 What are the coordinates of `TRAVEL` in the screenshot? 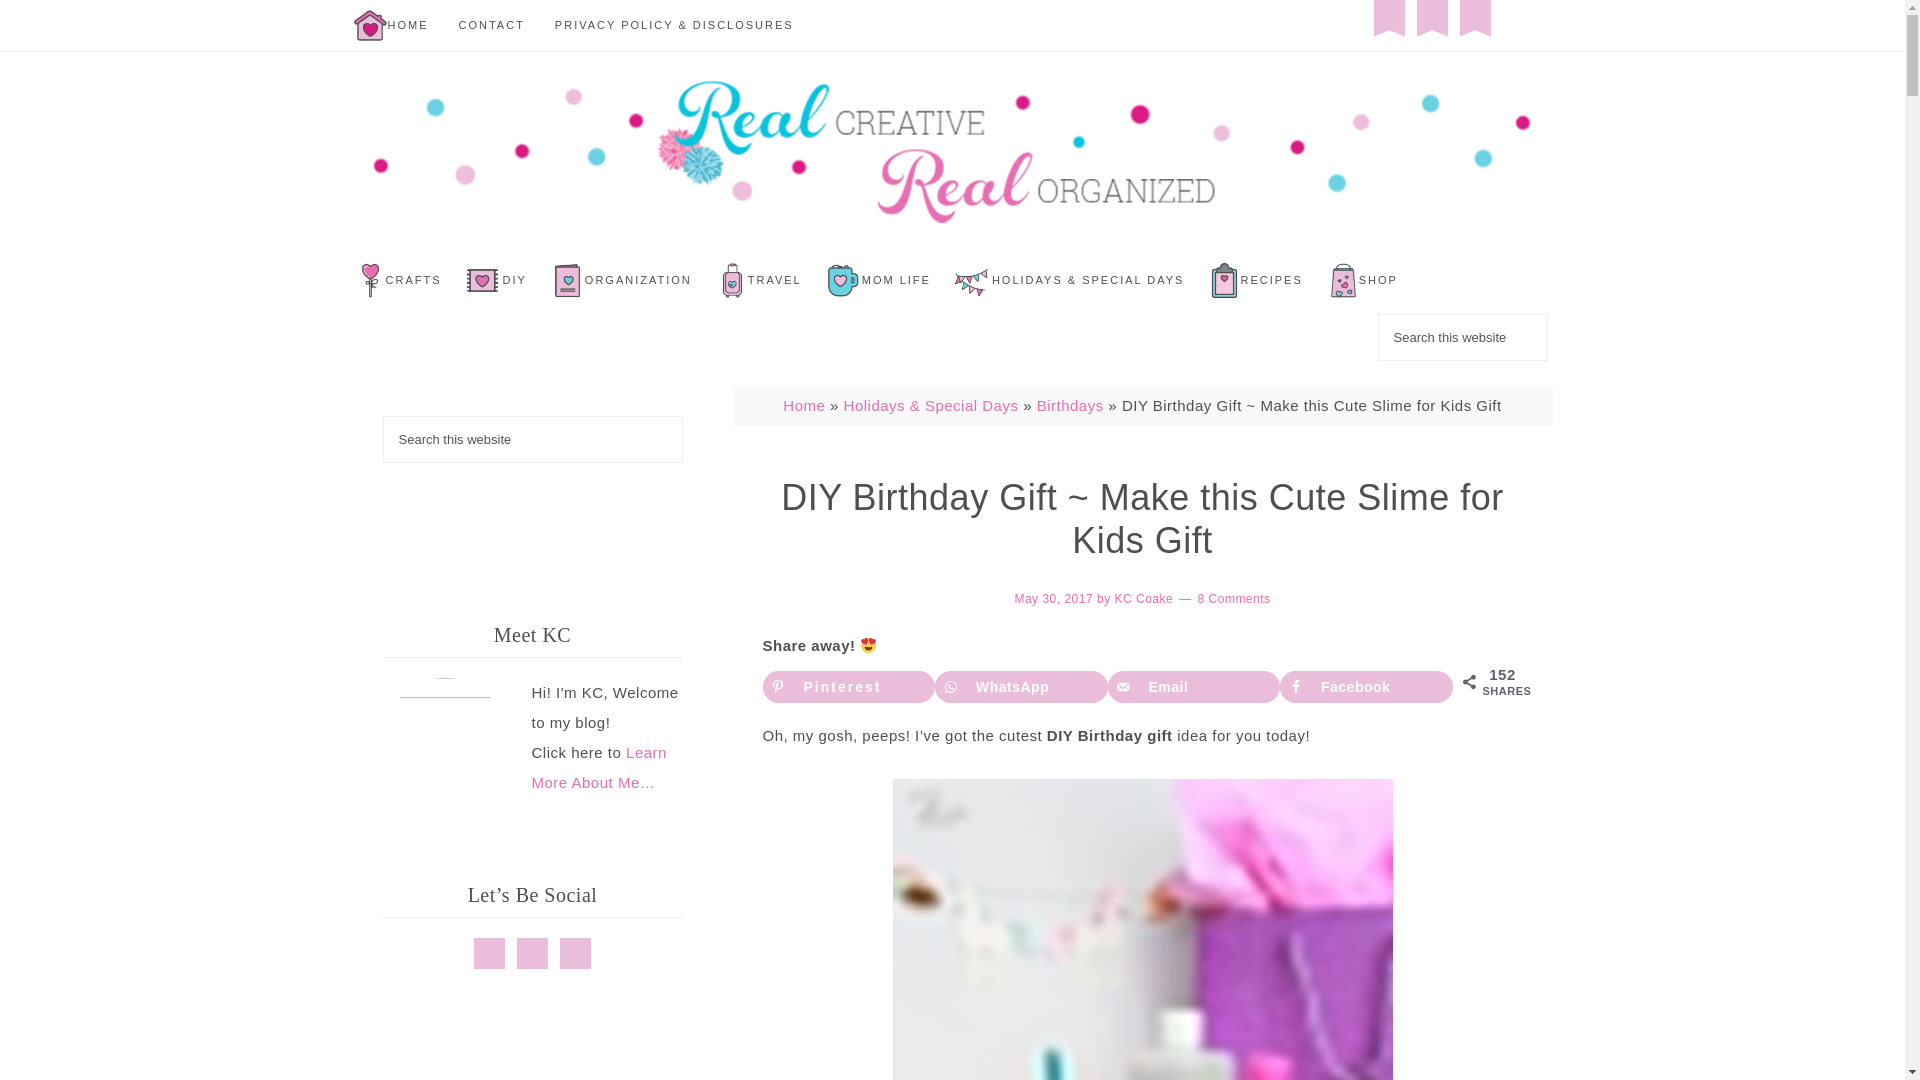 It's located at (775, 280).